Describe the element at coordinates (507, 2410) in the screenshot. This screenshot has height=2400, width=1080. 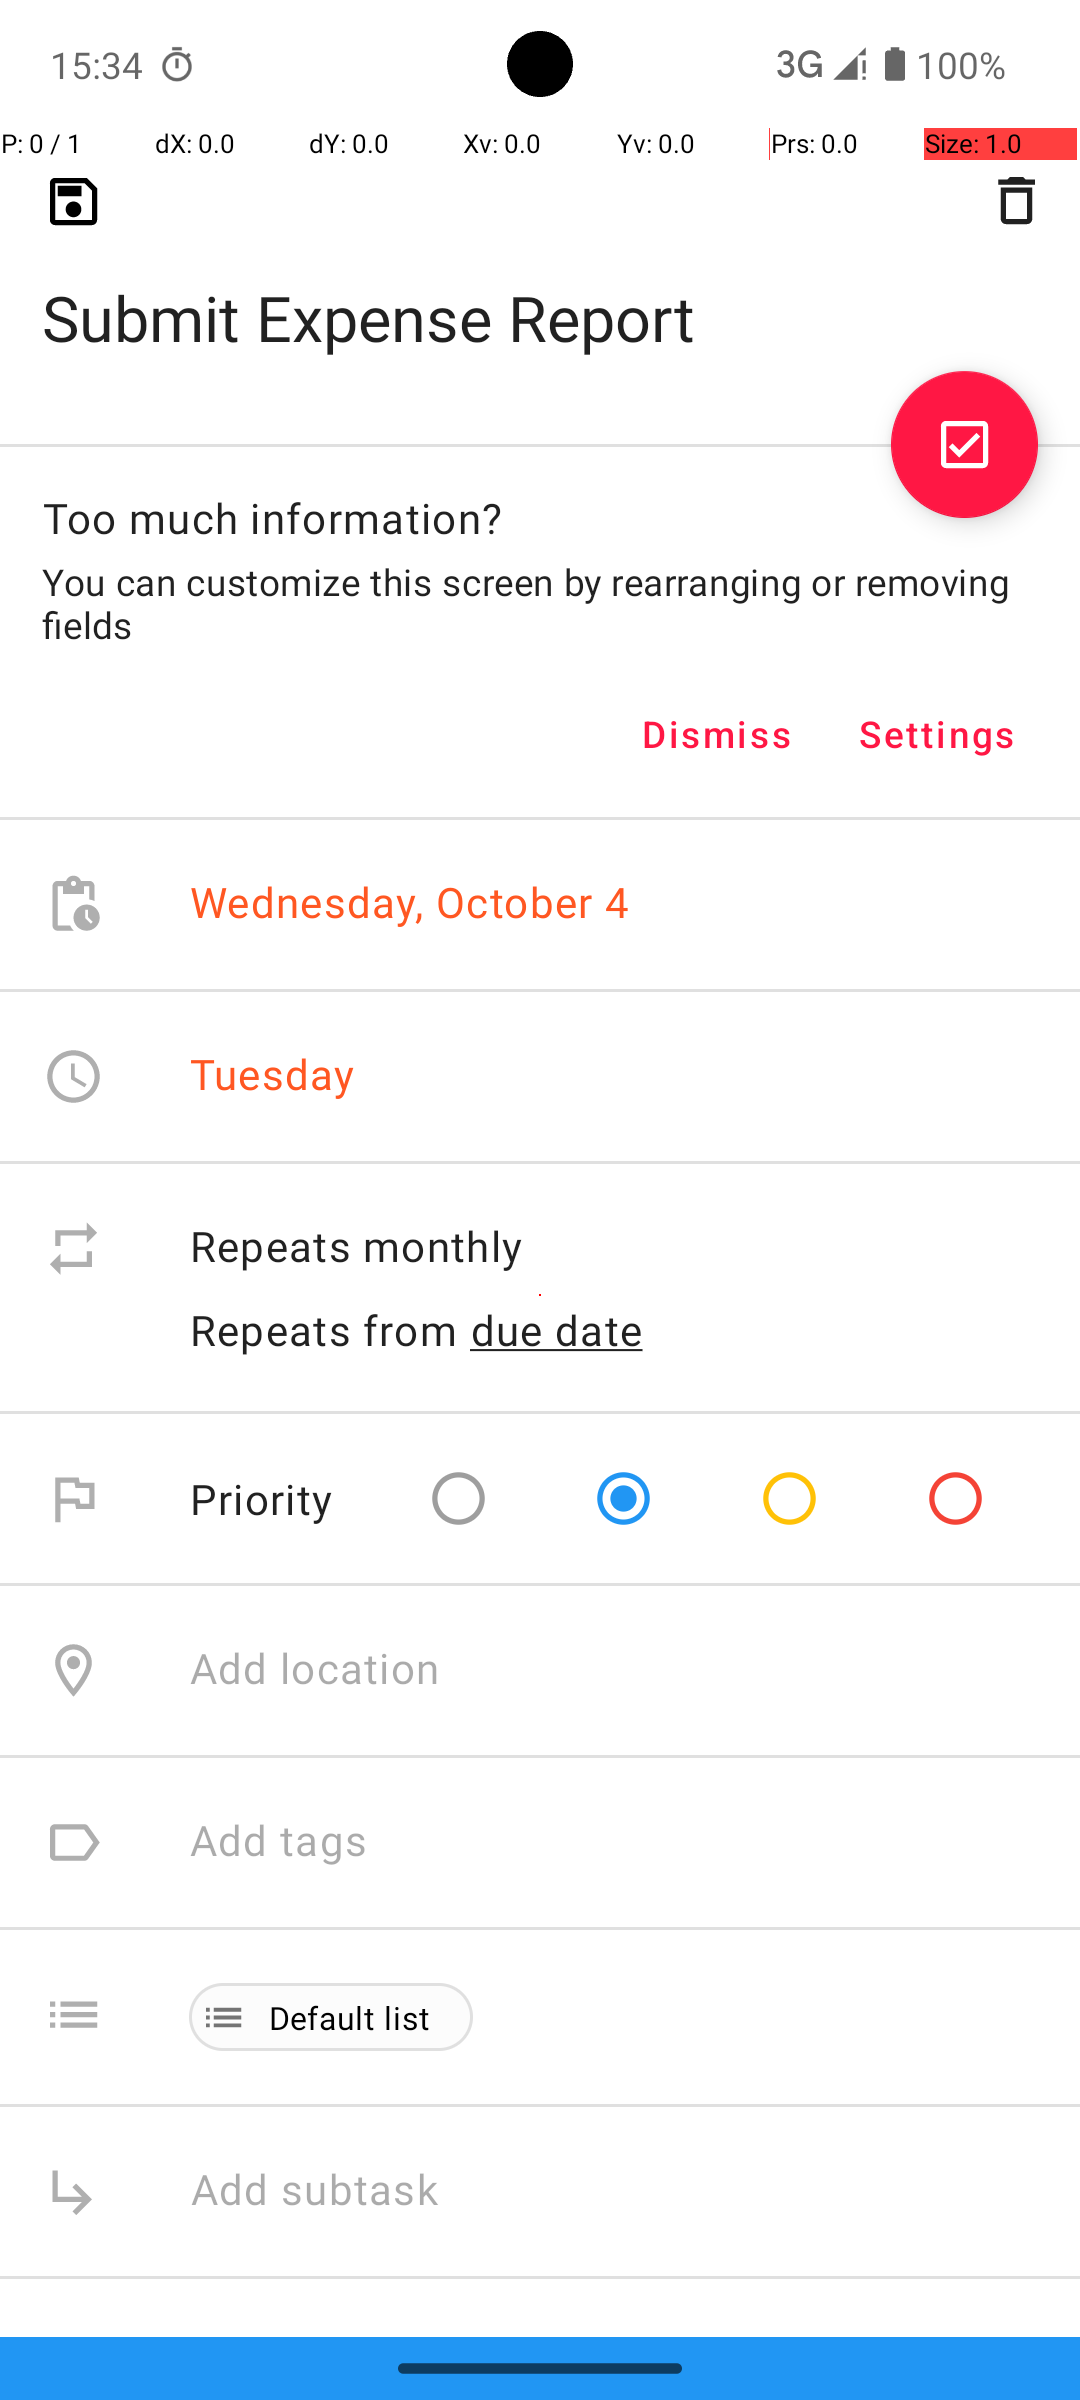
I see `Reminders are disabled in Android Settings` at that location.